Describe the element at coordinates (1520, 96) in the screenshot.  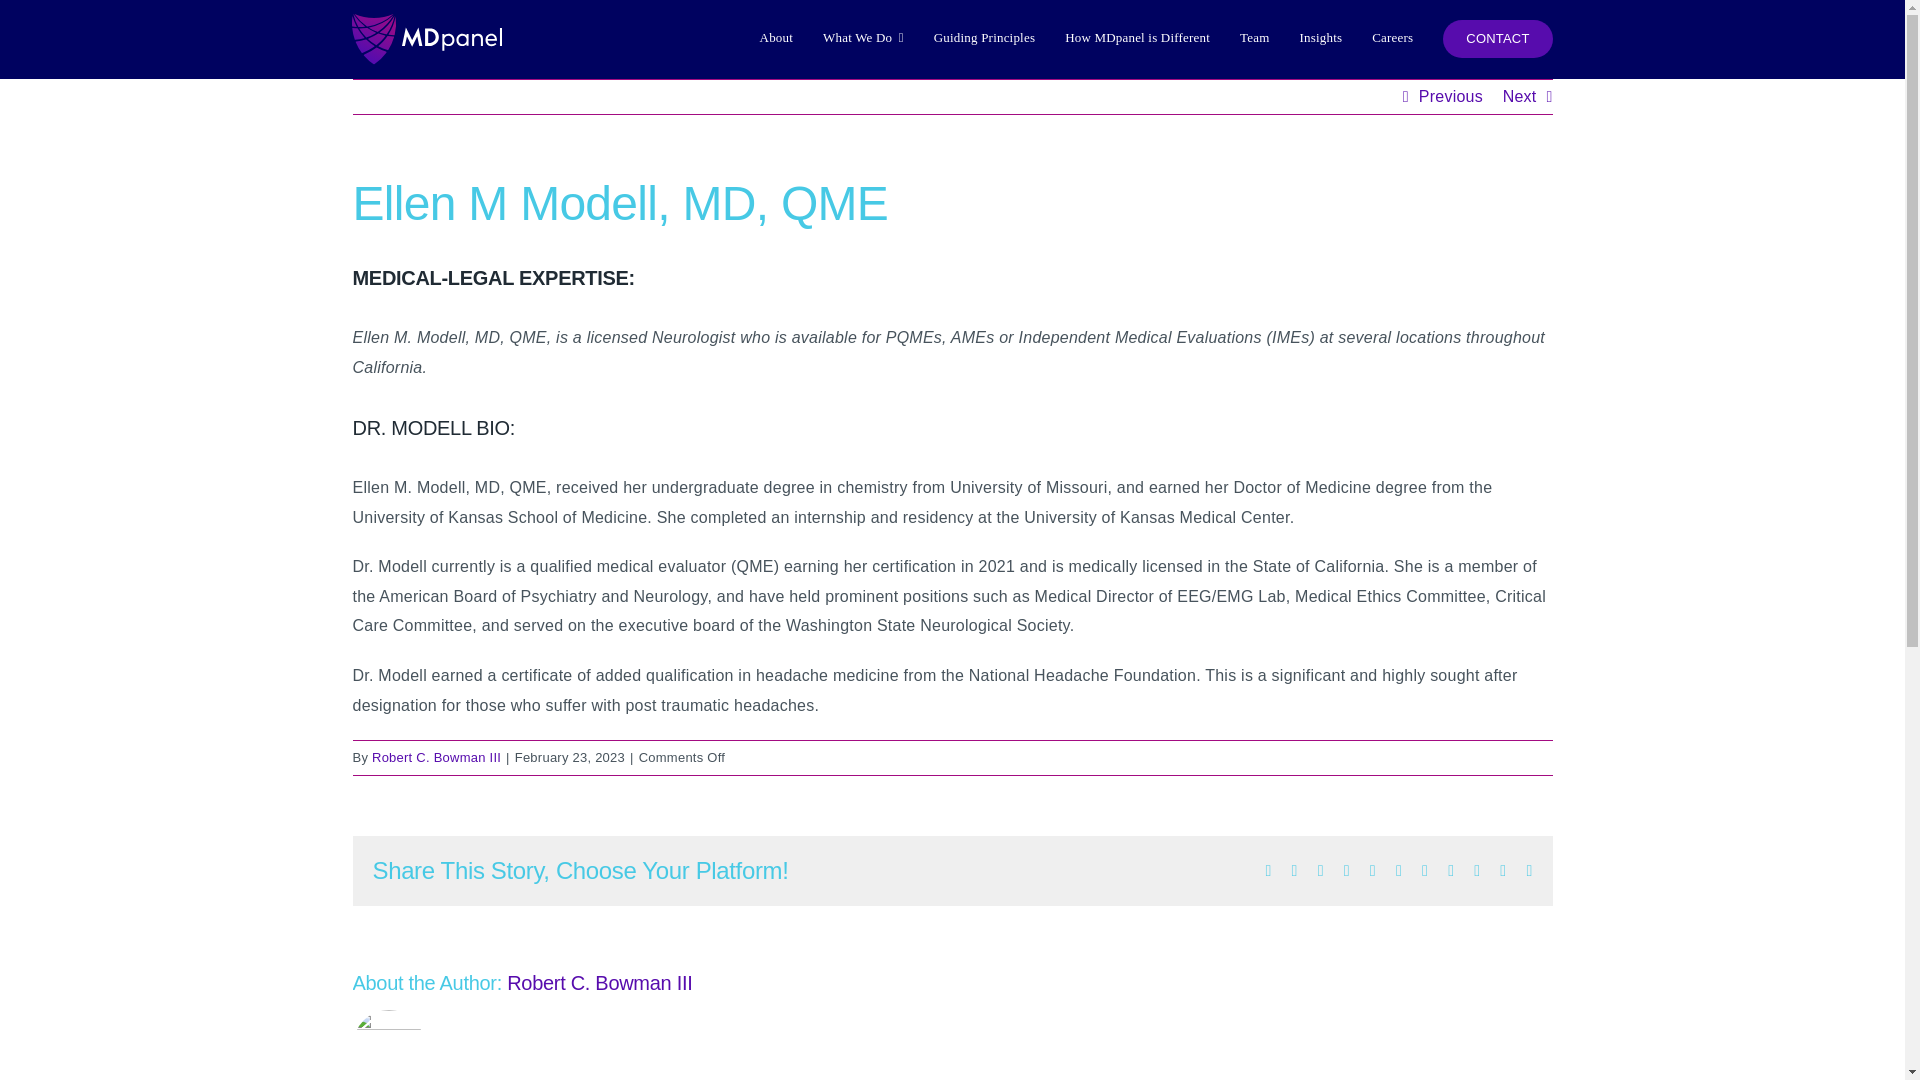
I see `Next` at that location.